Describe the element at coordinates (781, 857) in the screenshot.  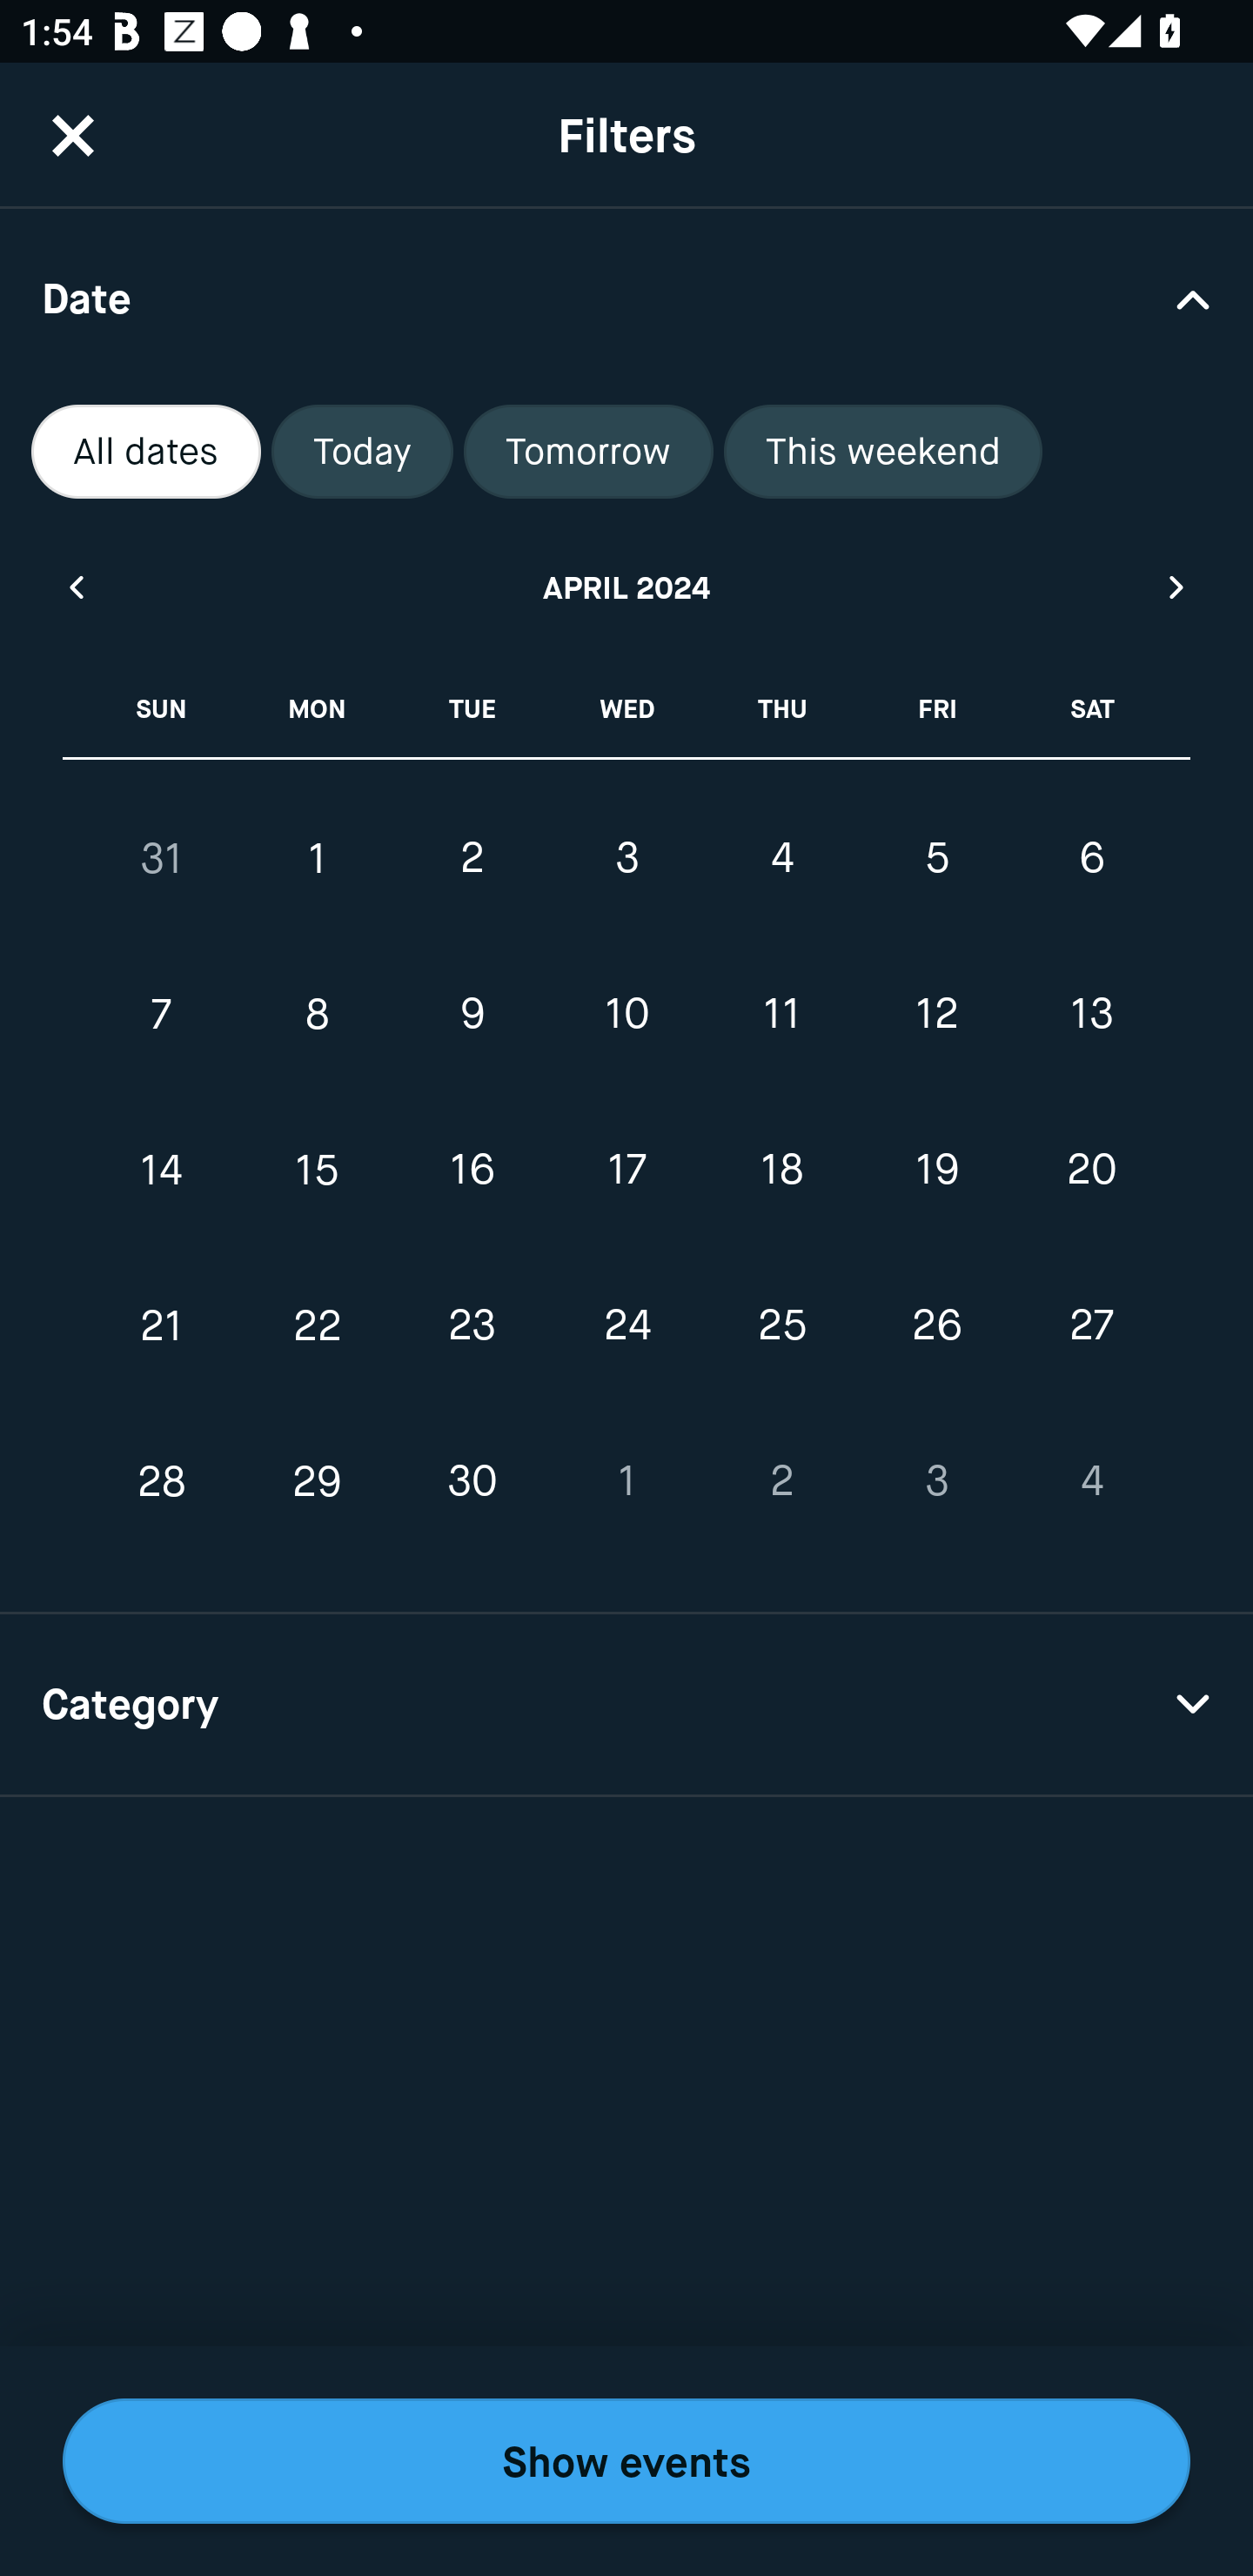
I see `4` at that location.